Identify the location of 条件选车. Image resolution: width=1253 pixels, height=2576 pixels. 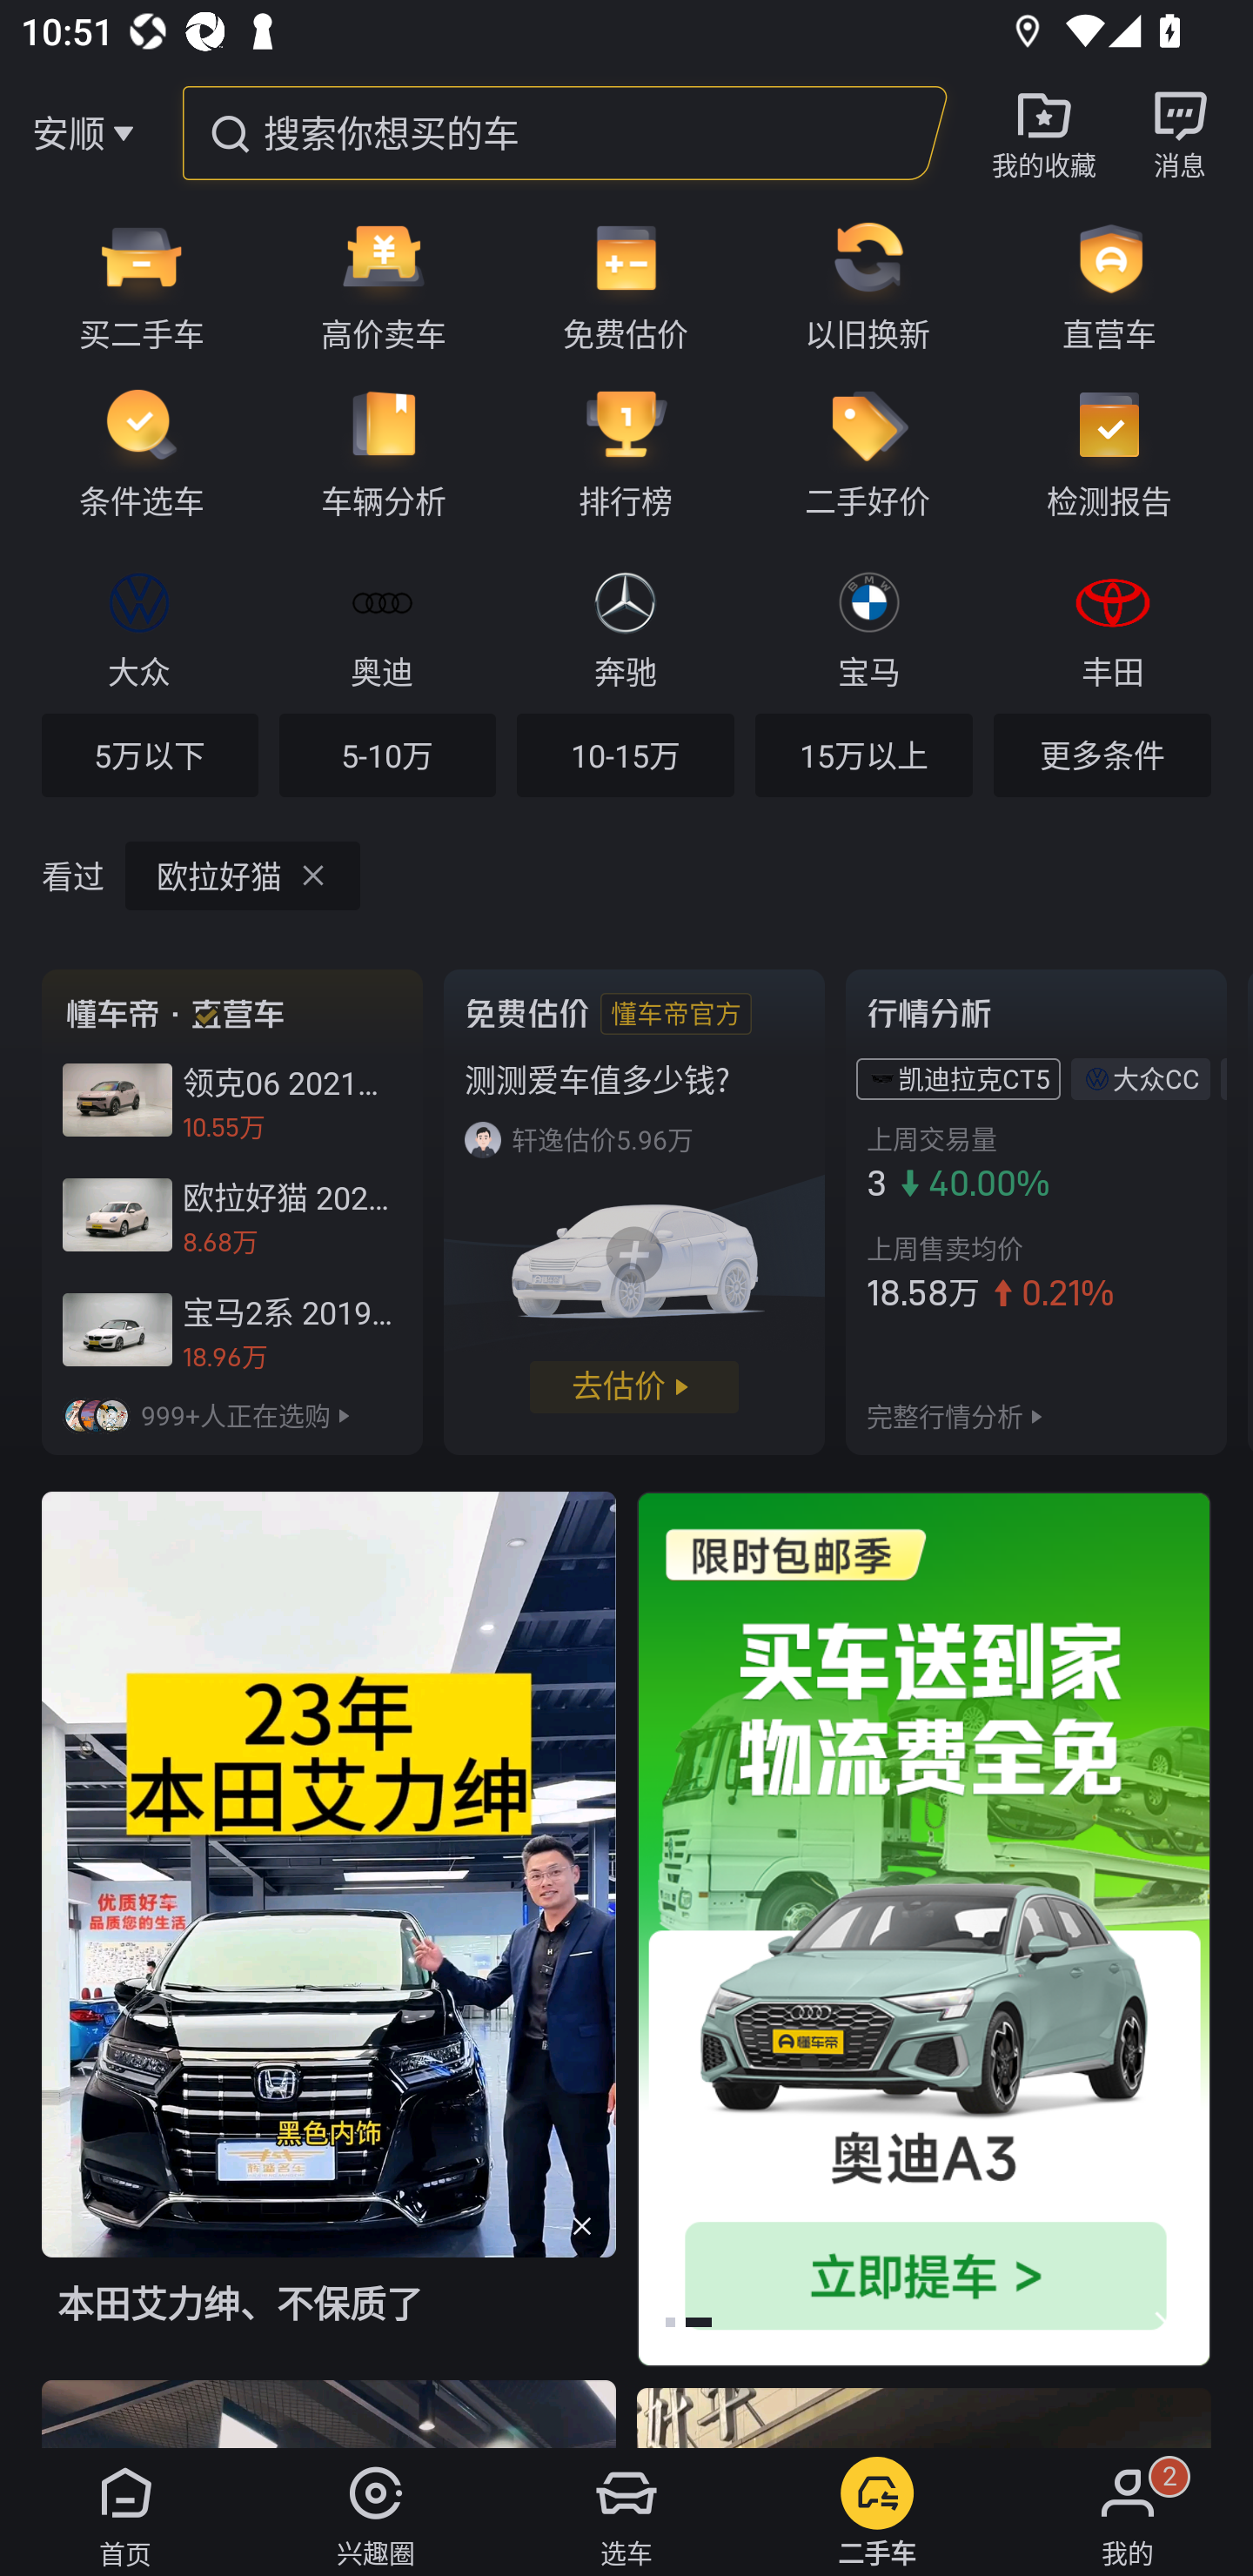
(131, 452).